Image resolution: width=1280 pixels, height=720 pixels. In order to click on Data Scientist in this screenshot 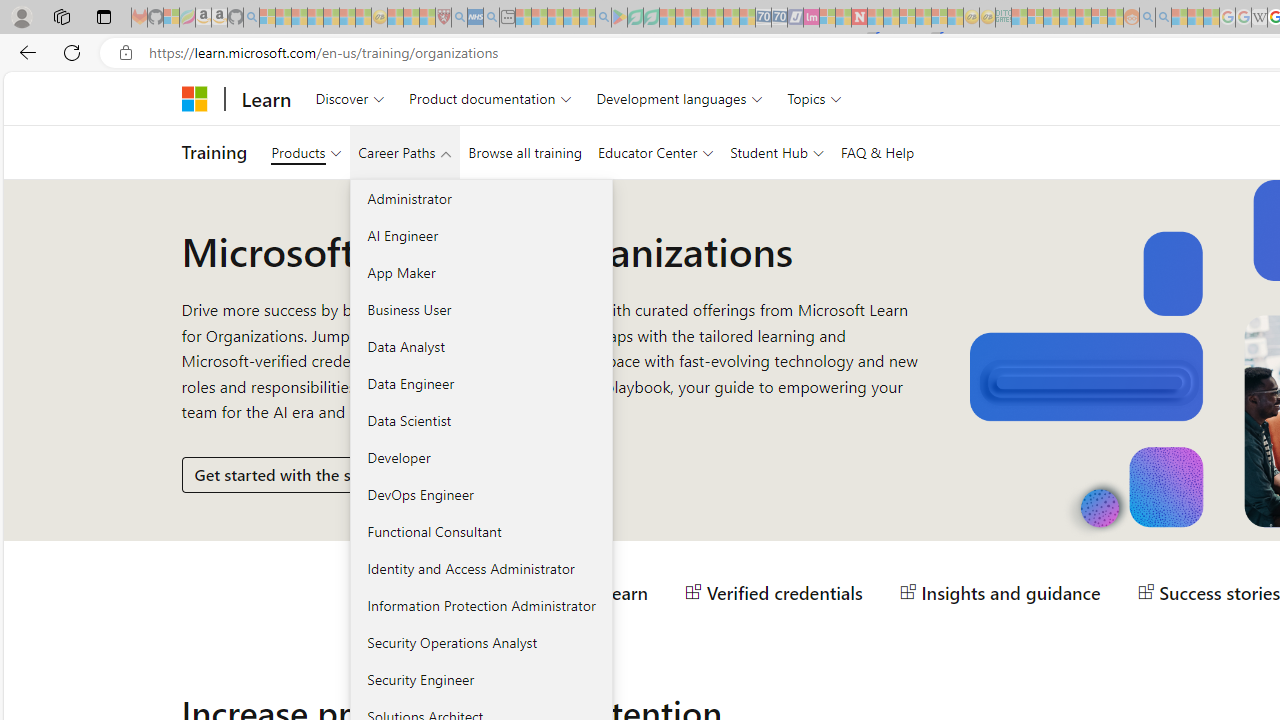, I will do `click(480, 420)`.